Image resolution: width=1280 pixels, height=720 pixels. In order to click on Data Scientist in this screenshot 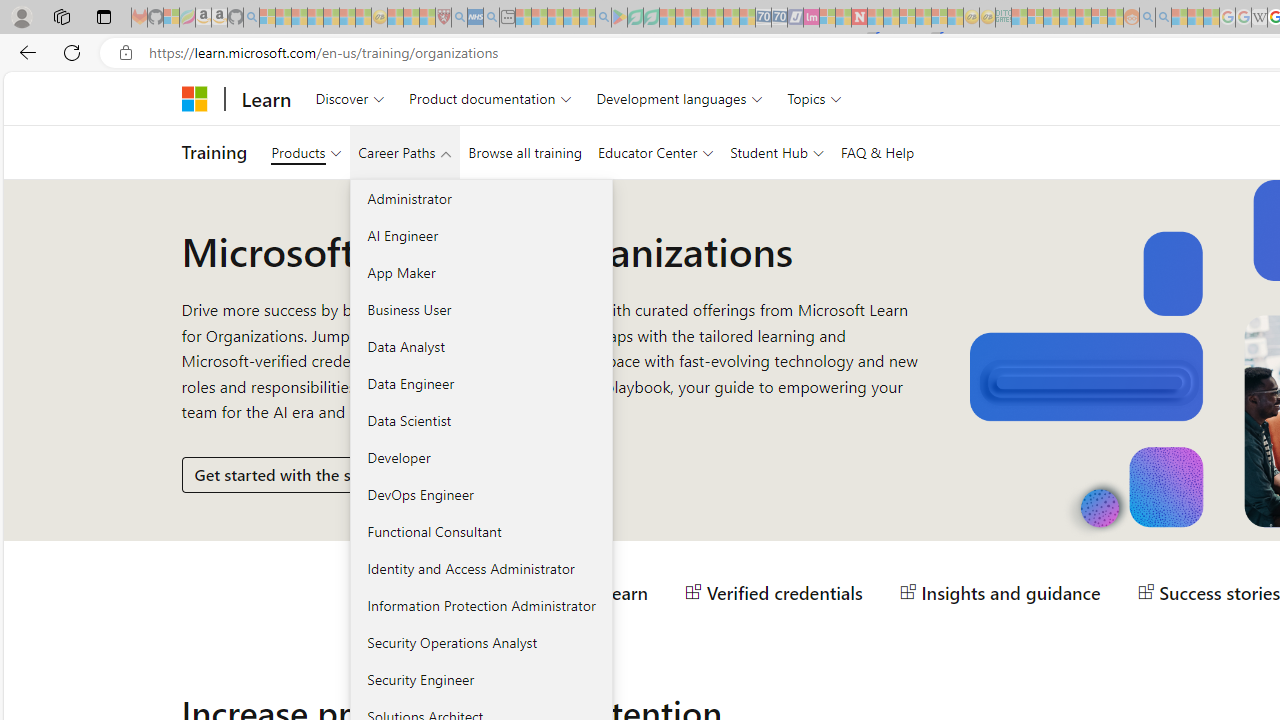, I will do `click(480, 420)`.